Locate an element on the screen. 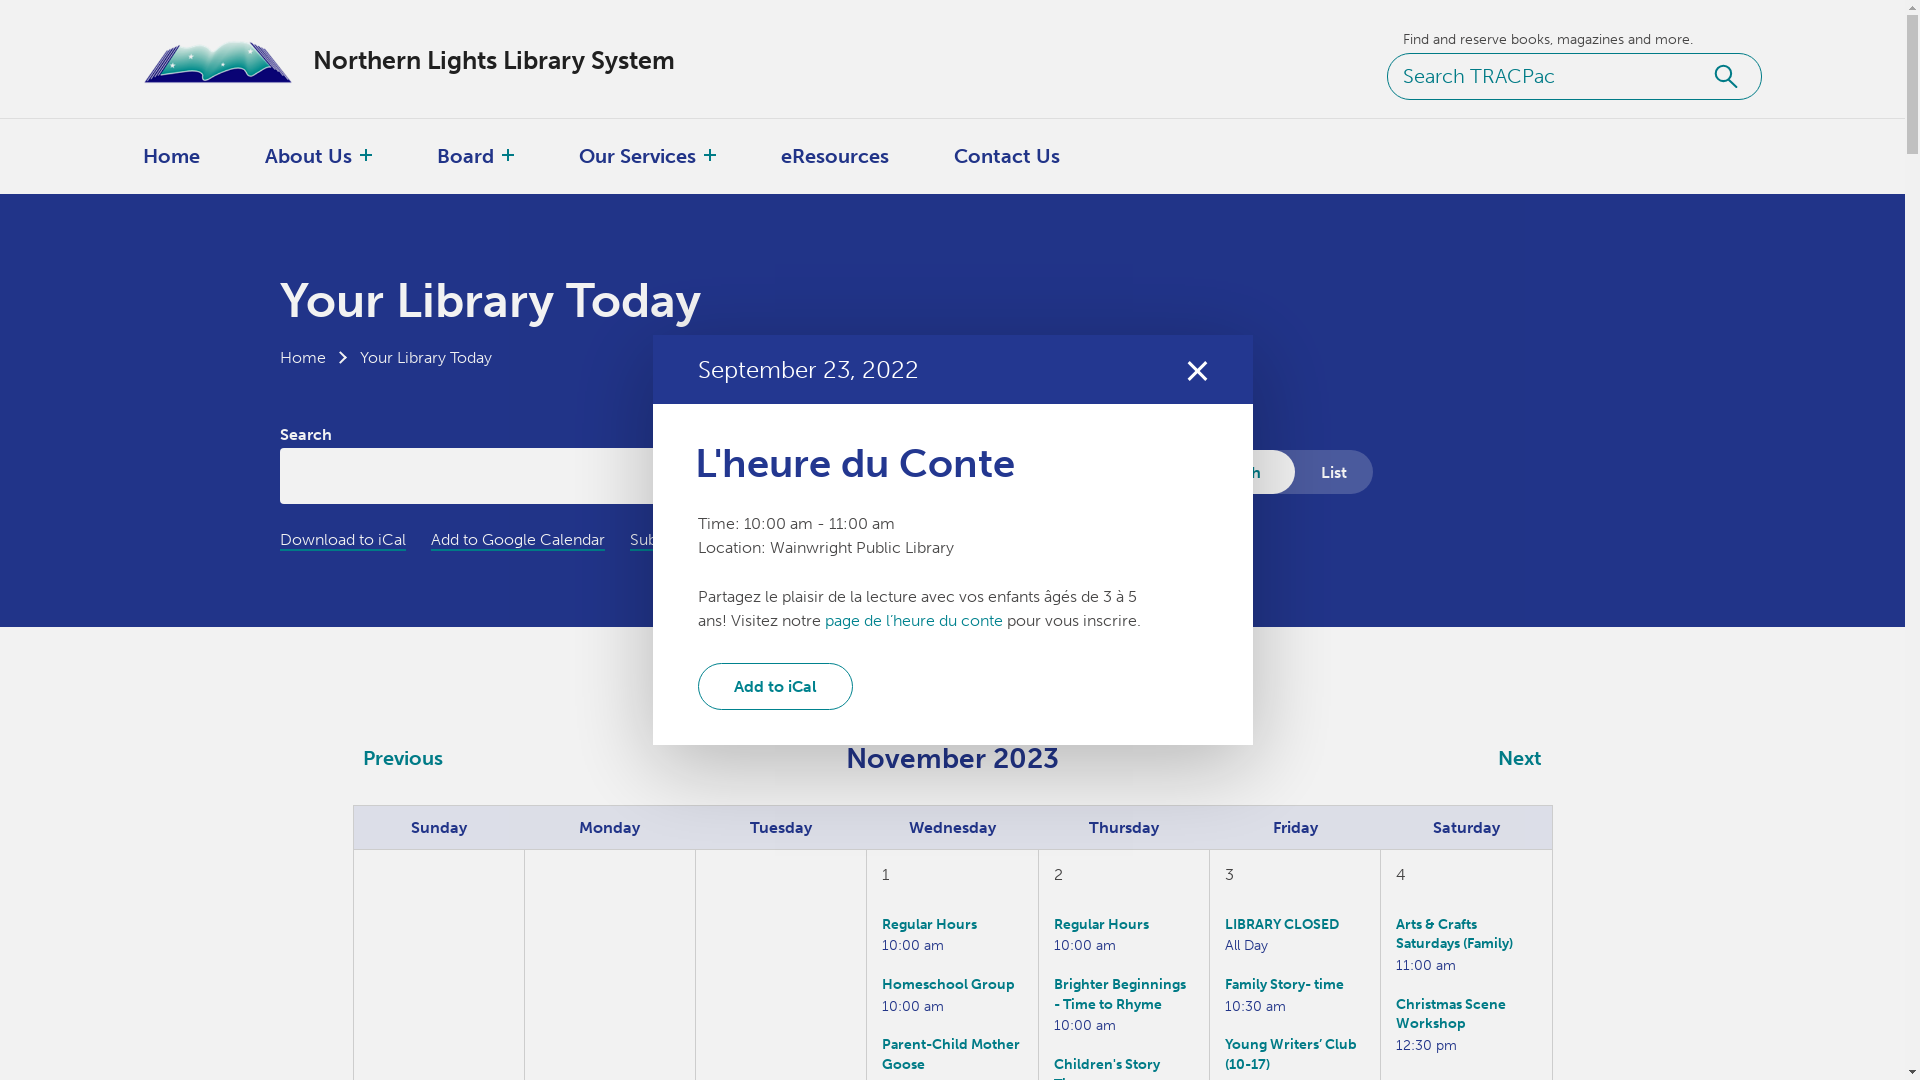 This screenshot has width=1920, height=1080. Add to Google Calendar is located at coordinates (517, 540).